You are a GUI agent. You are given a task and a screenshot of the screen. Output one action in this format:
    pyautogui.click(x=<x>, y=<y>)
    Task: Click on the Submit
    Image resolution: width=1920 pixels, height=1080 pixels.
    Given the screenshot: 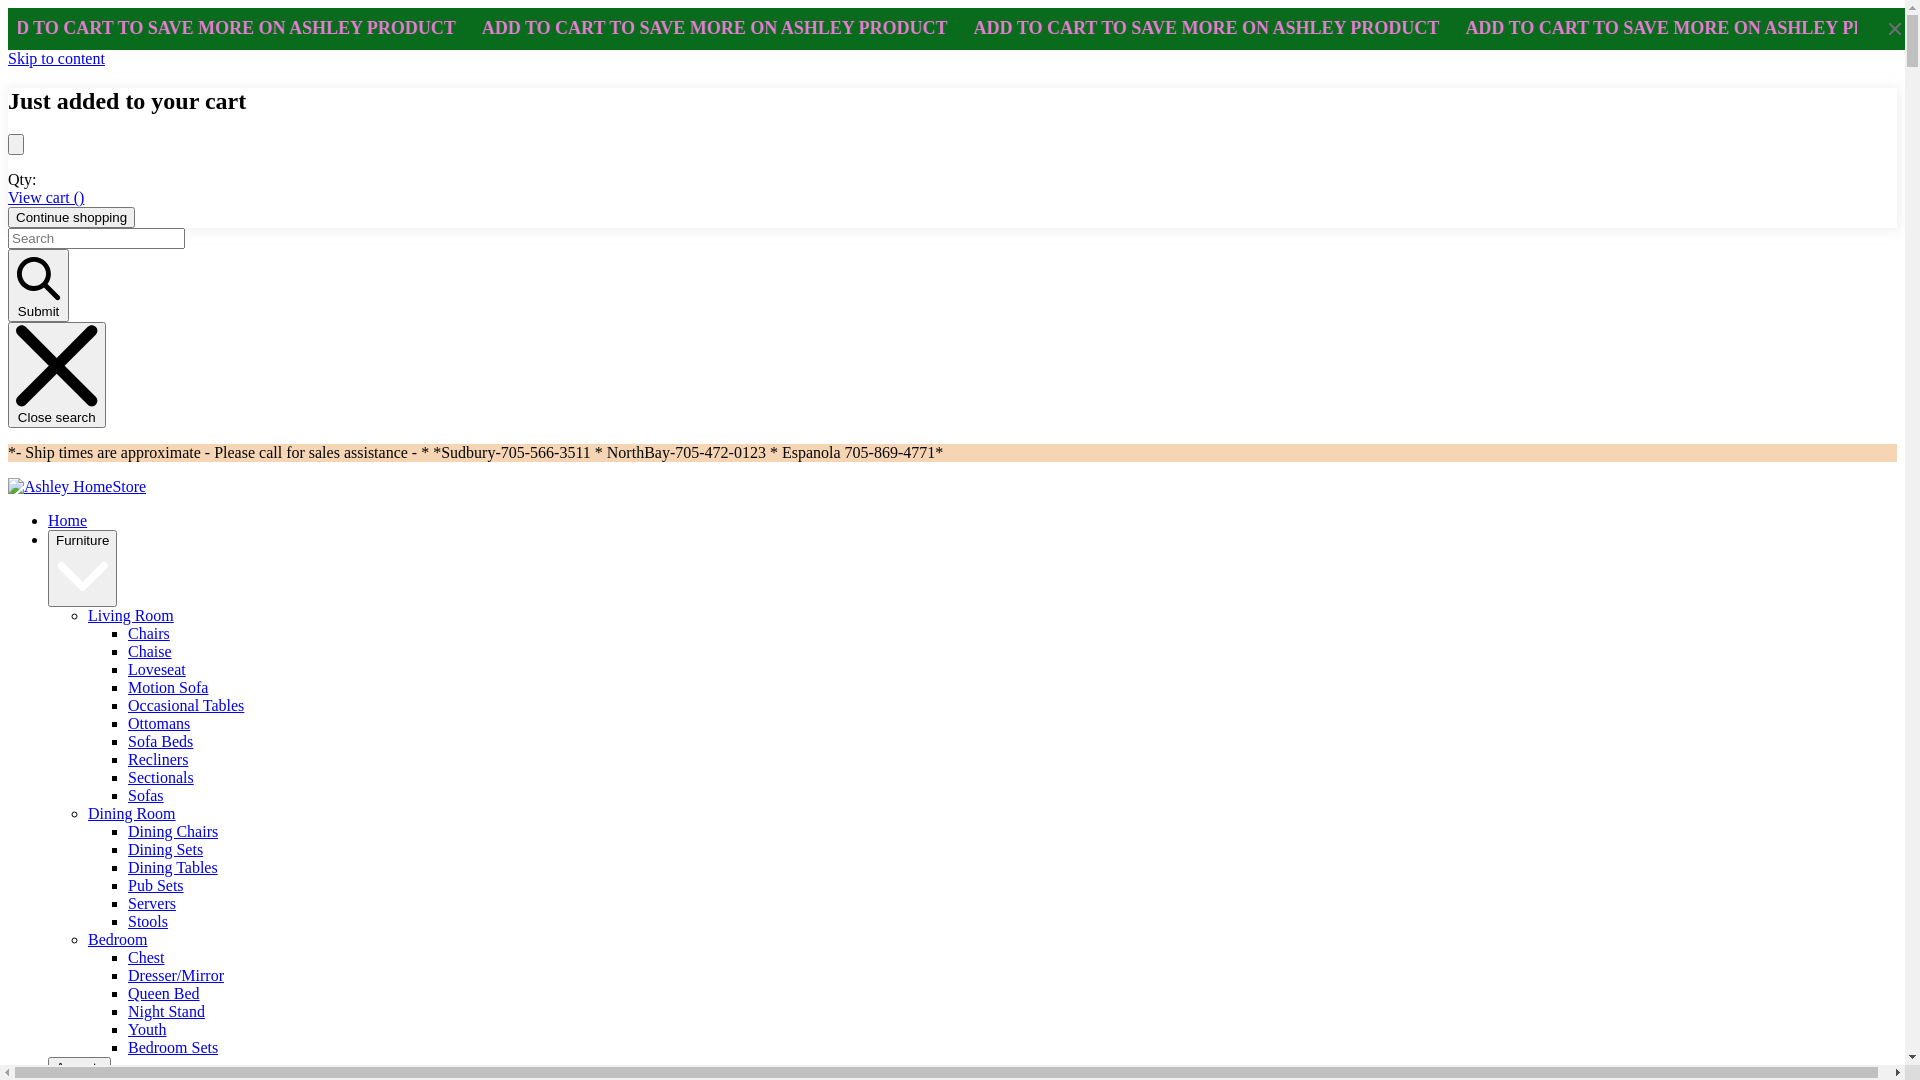 What is the action you would take?
    pyautogui.click(x=38, y=286)
    